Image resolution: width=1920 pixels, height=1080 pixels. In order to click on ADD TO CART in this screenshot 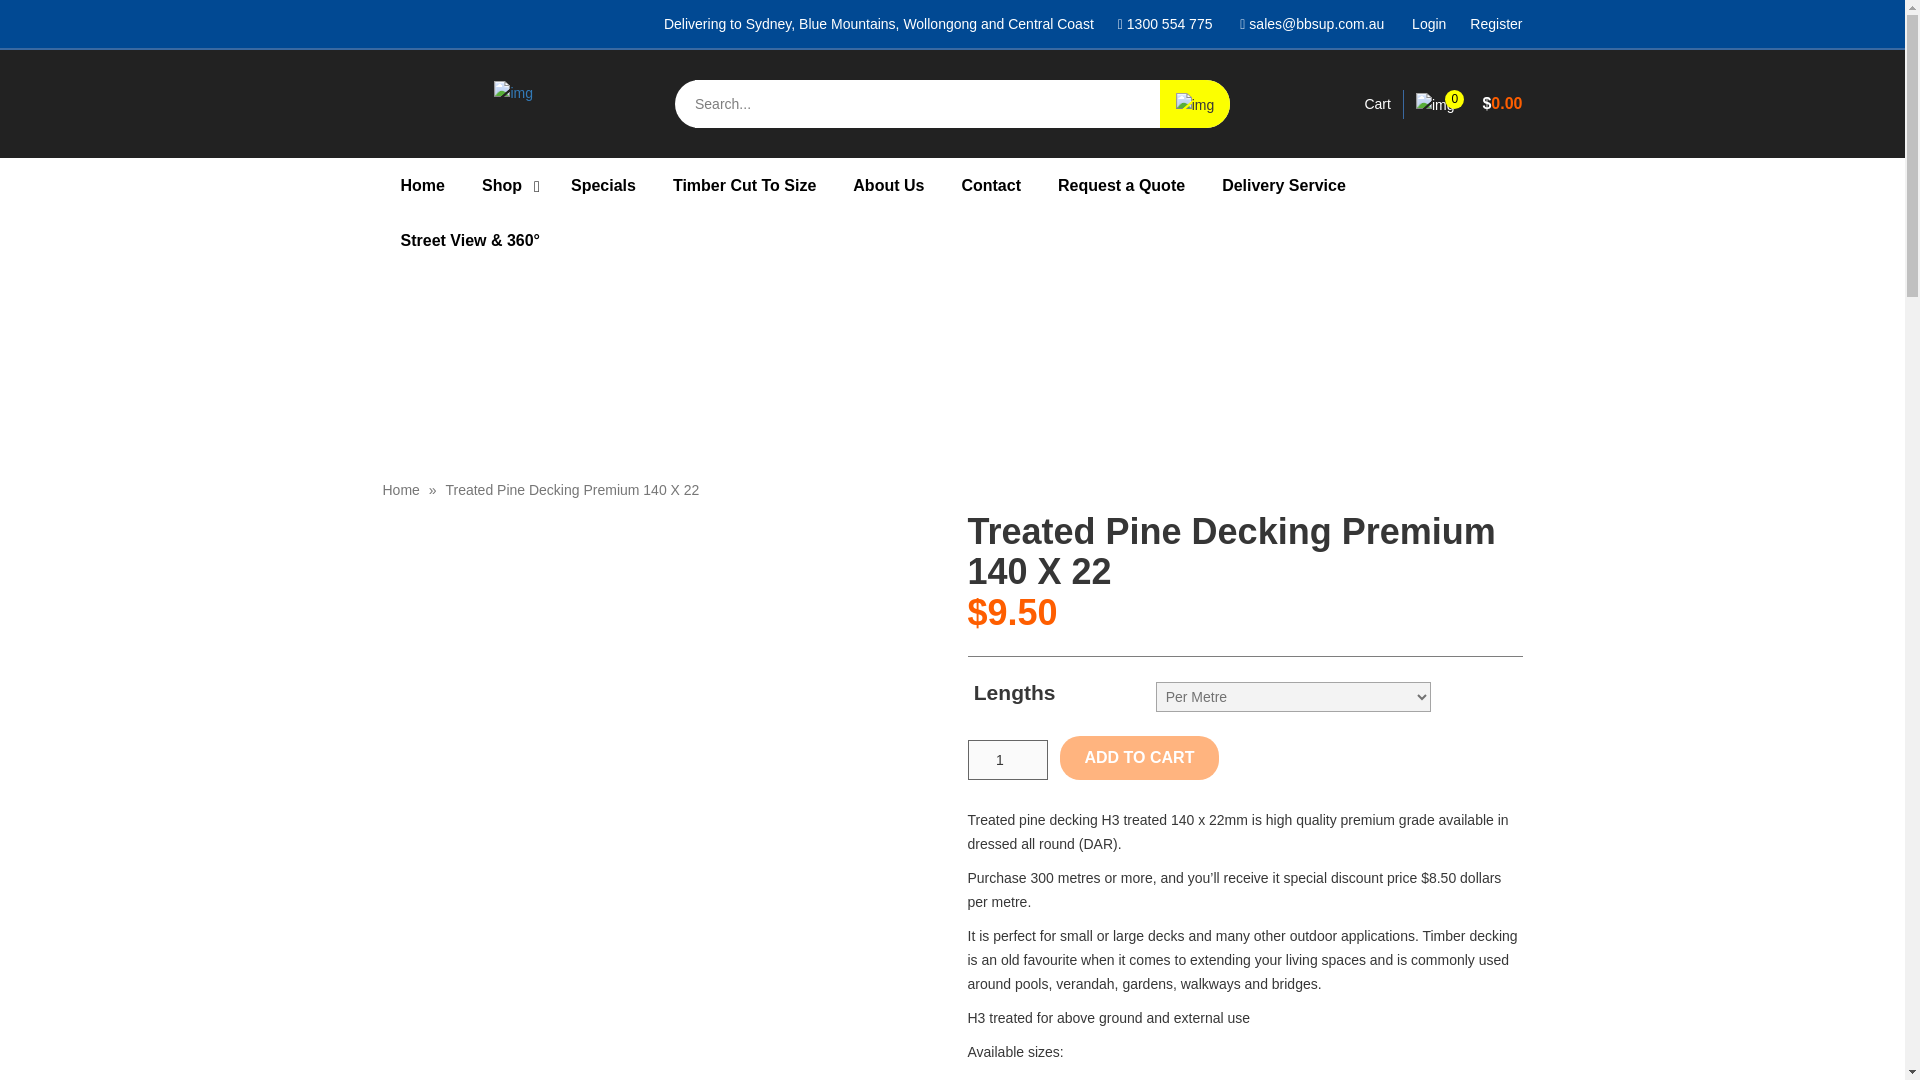, I will do `click(1139, 757)`.